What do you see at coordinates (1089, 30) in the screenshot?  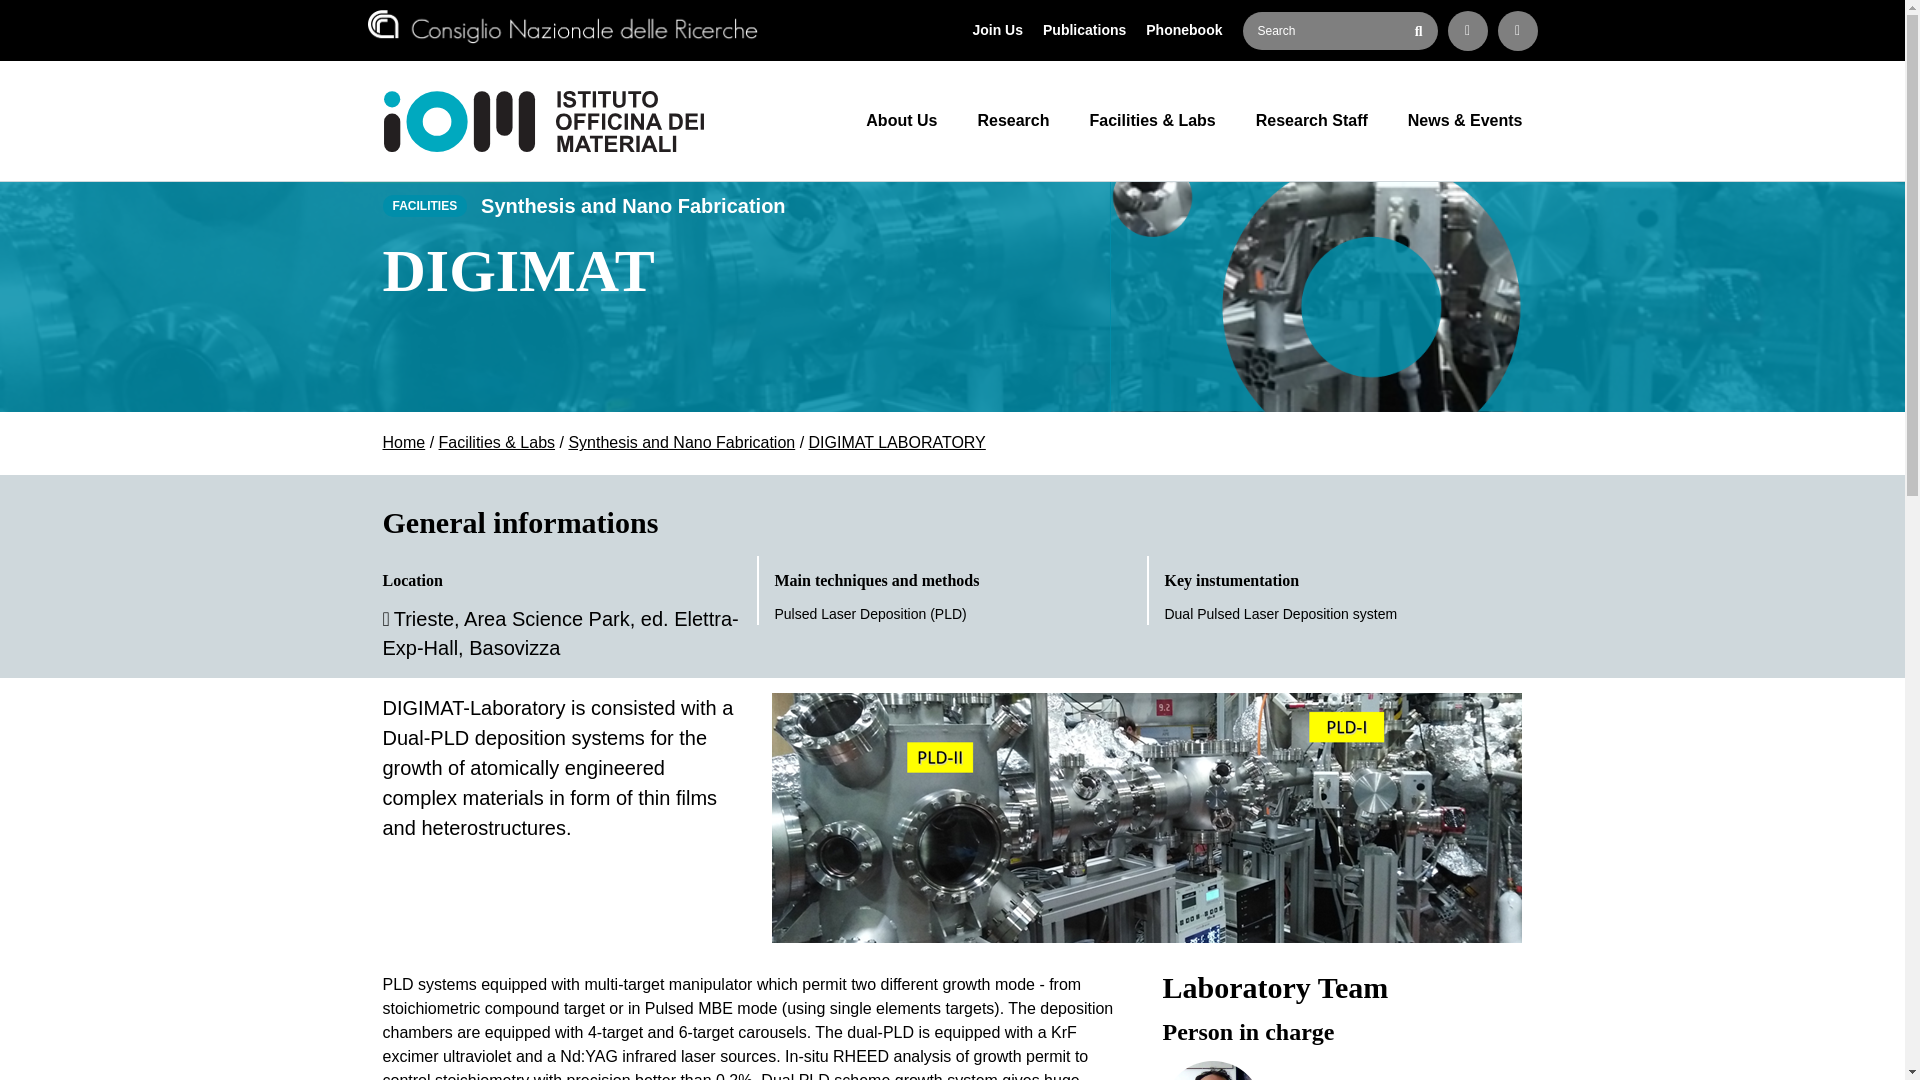 I see `Home` at bounding box center [1089, 30].